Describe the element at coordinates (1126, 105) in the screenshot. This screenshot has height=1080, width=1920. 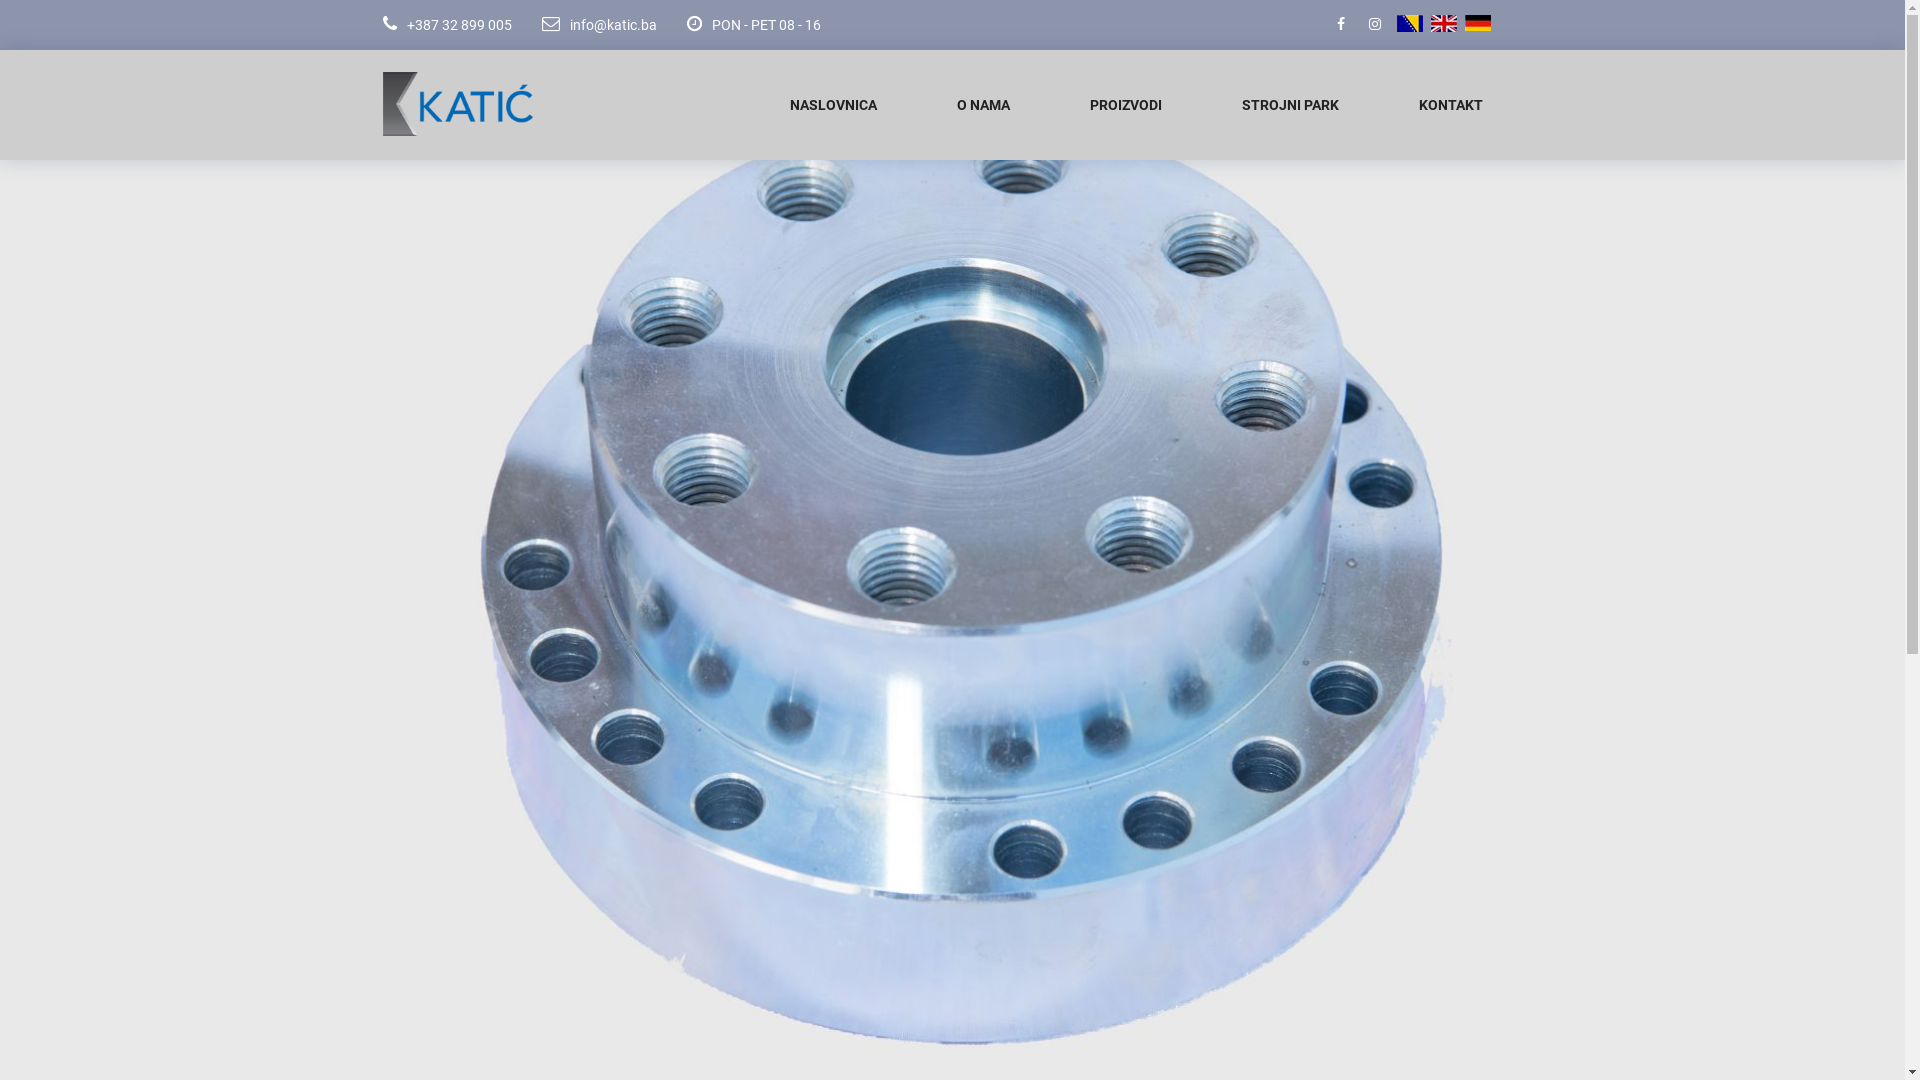
I see `PROIZVODI` at that location.